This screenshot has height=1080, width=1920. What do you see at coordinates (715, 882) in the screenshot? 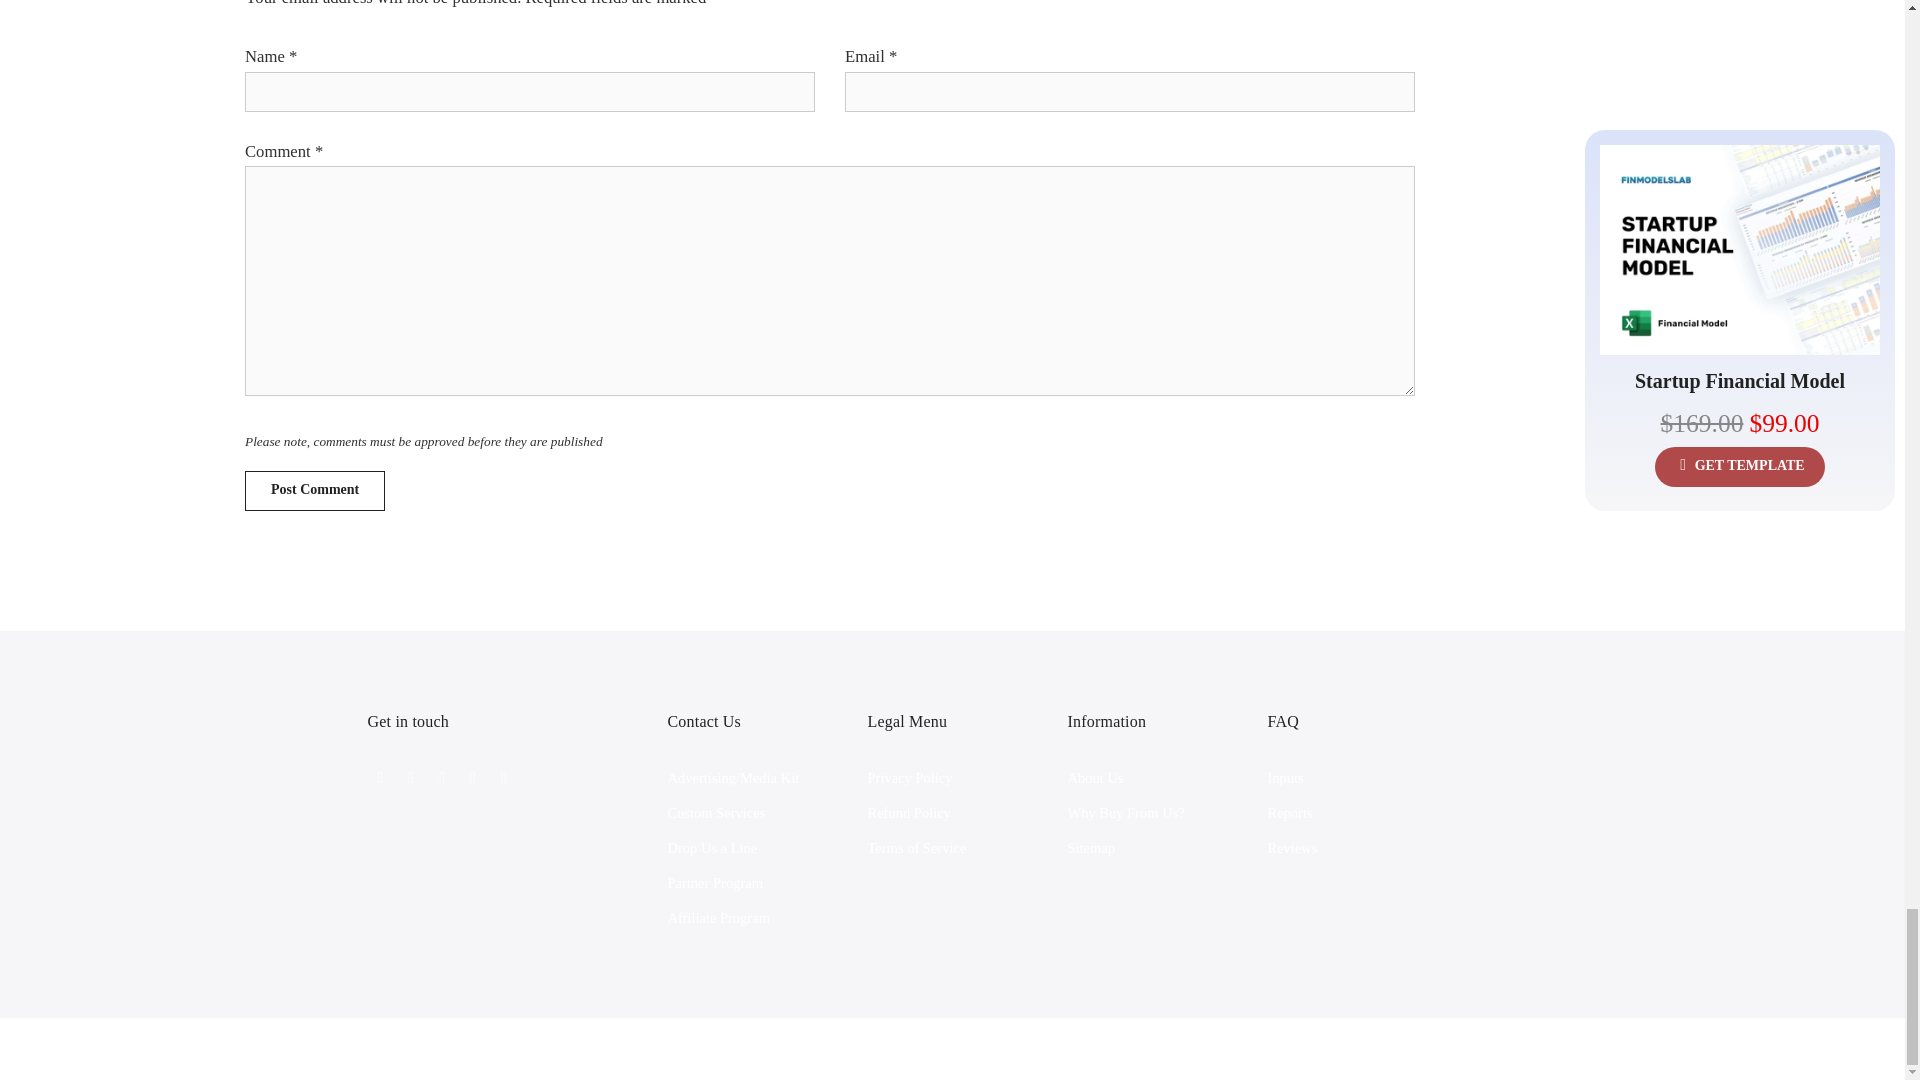
I see `Partner Program` at bounding box center [715, 882].